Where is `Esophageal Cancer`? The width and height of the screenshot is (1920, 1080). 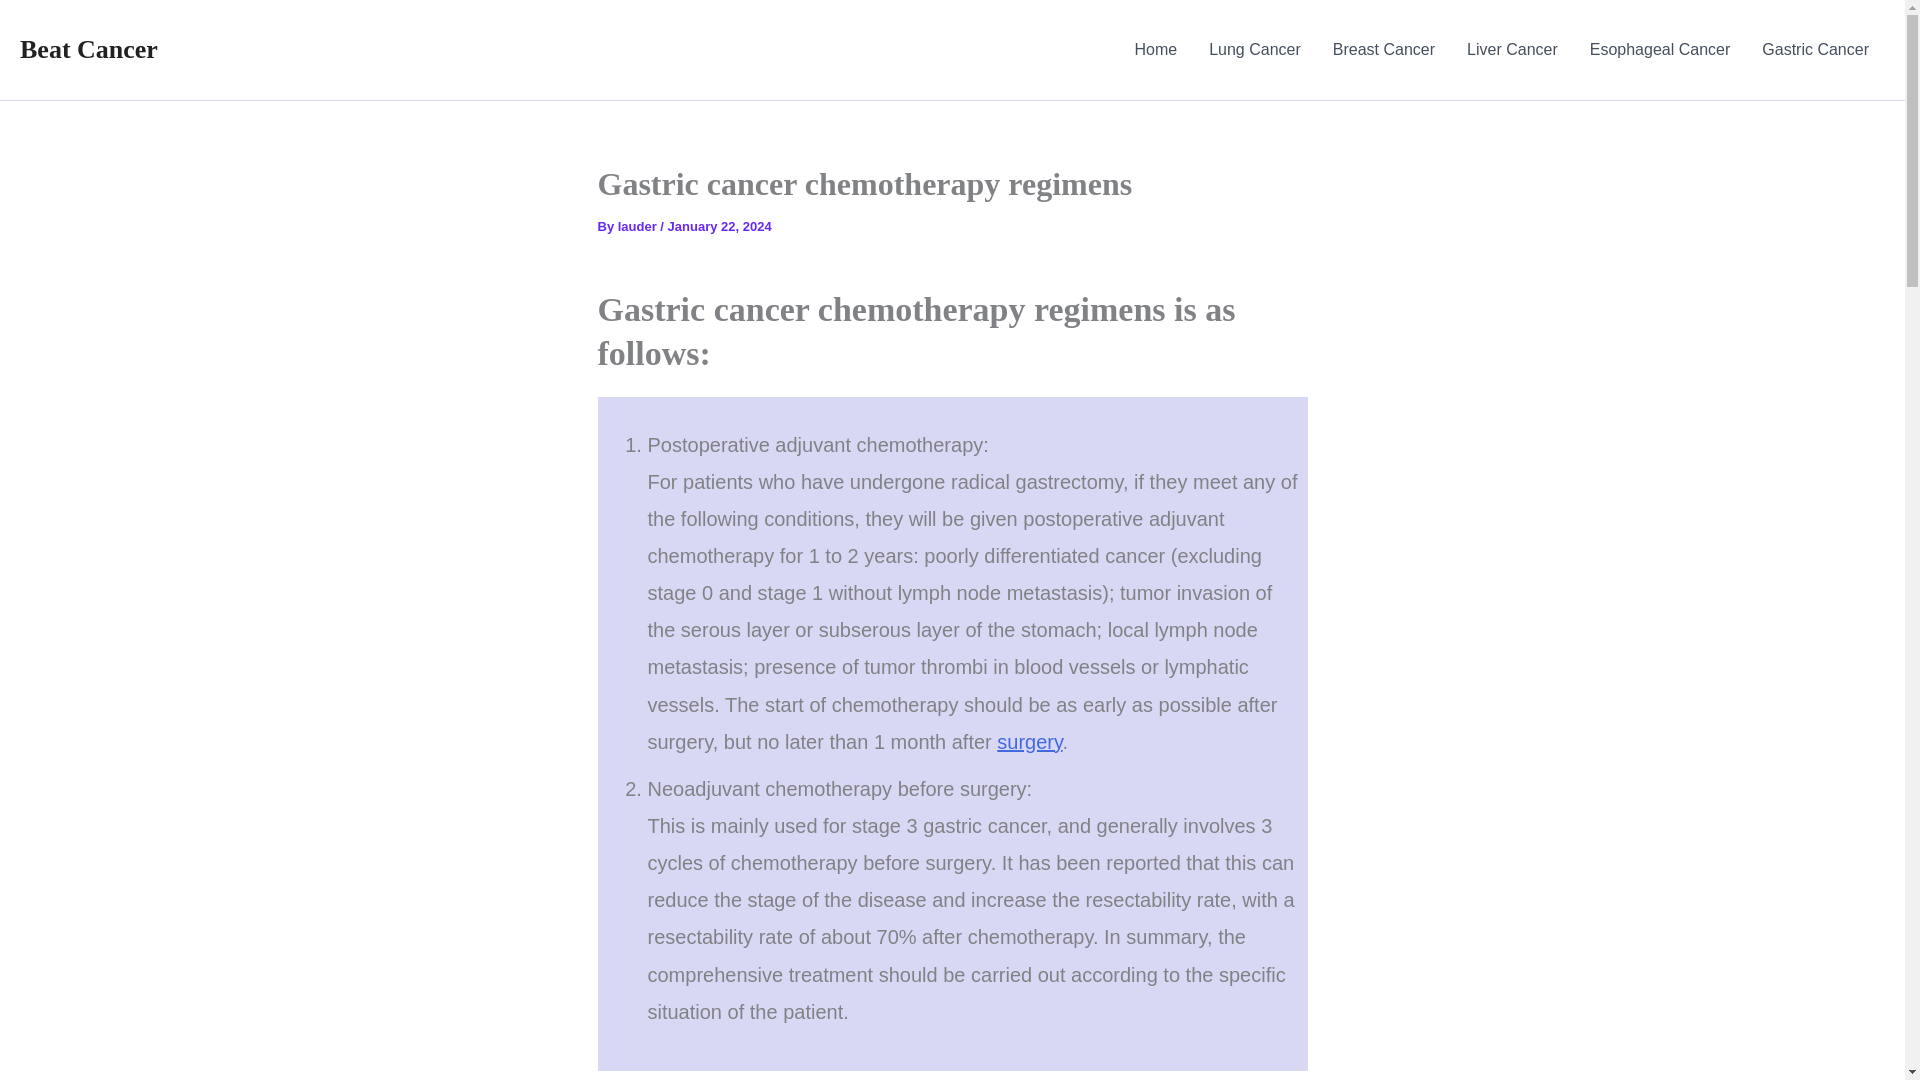
Esophageal Cancer is located at coordinates (1660, 50).